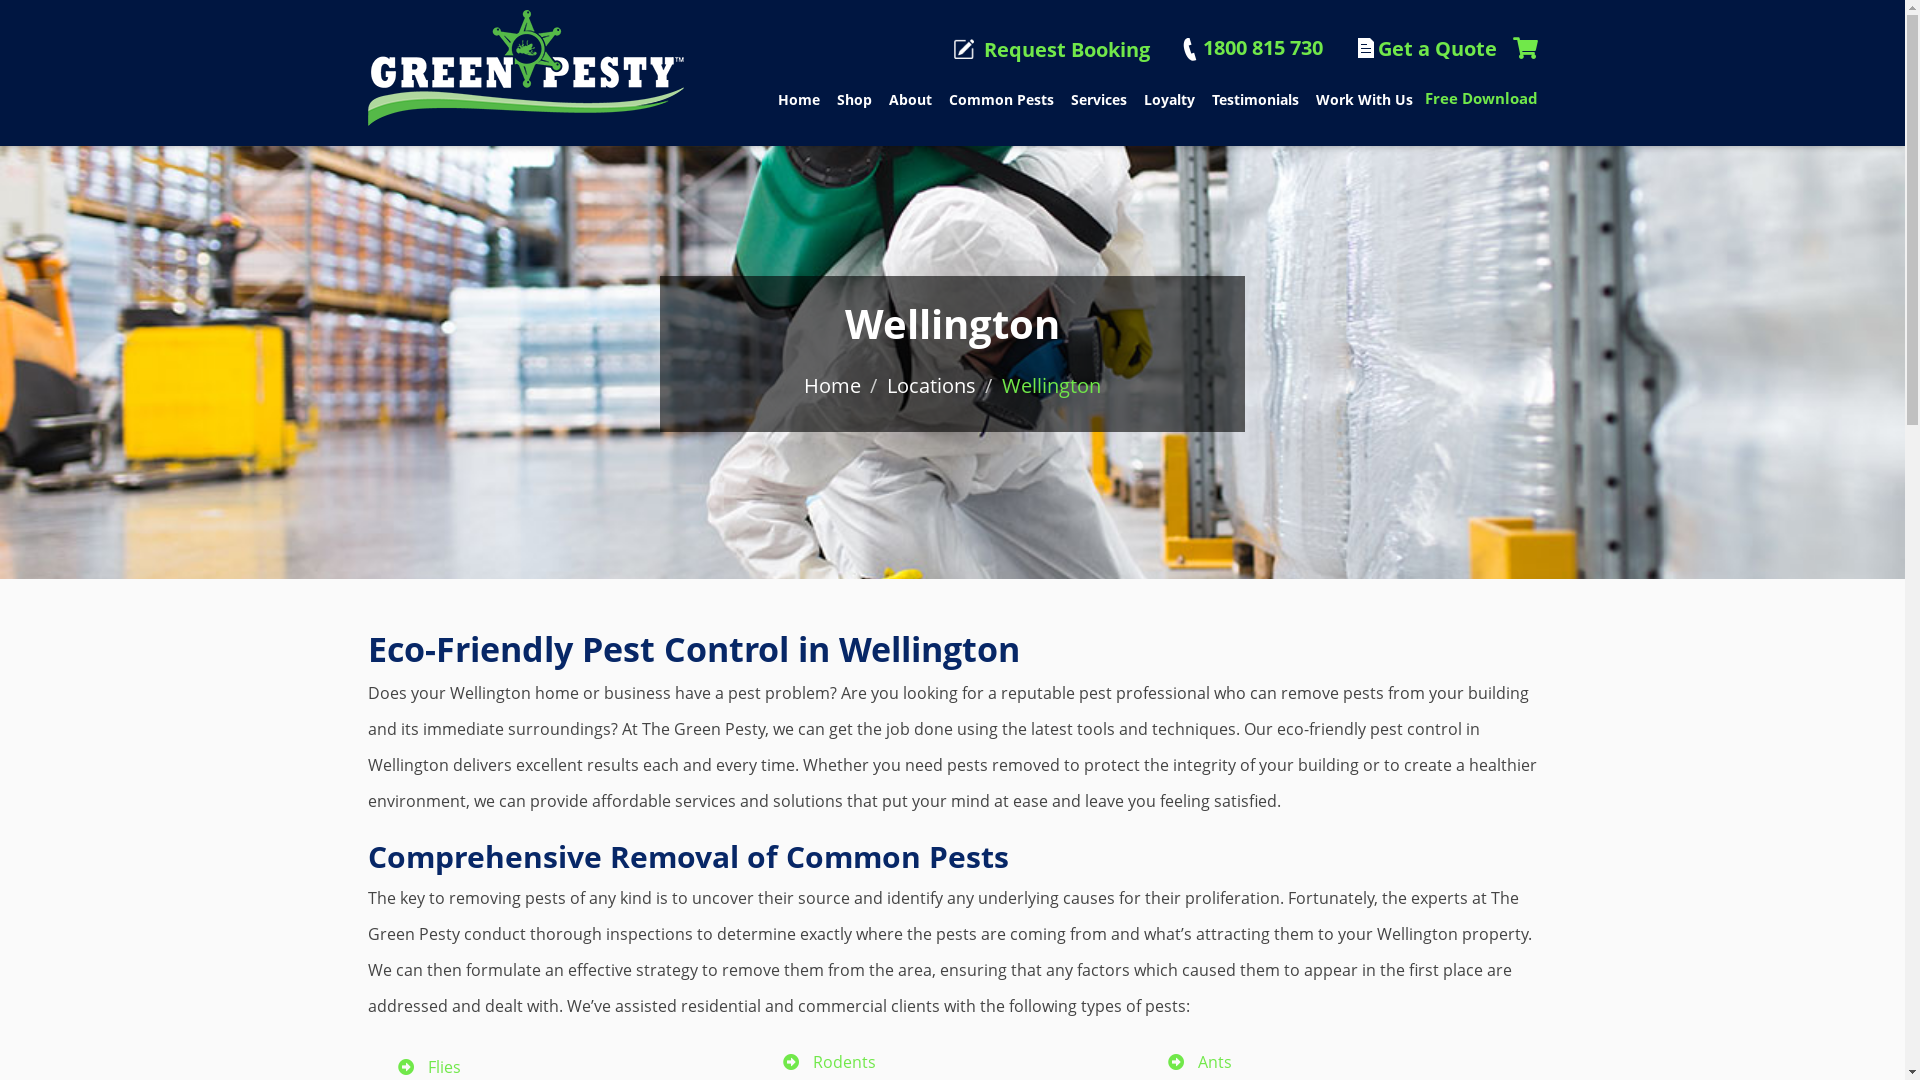 This screenshot has width=1920, height=1080. Describe the element at coordinates (1480, 98) in the screenshot. I see `Free Download` at that location.